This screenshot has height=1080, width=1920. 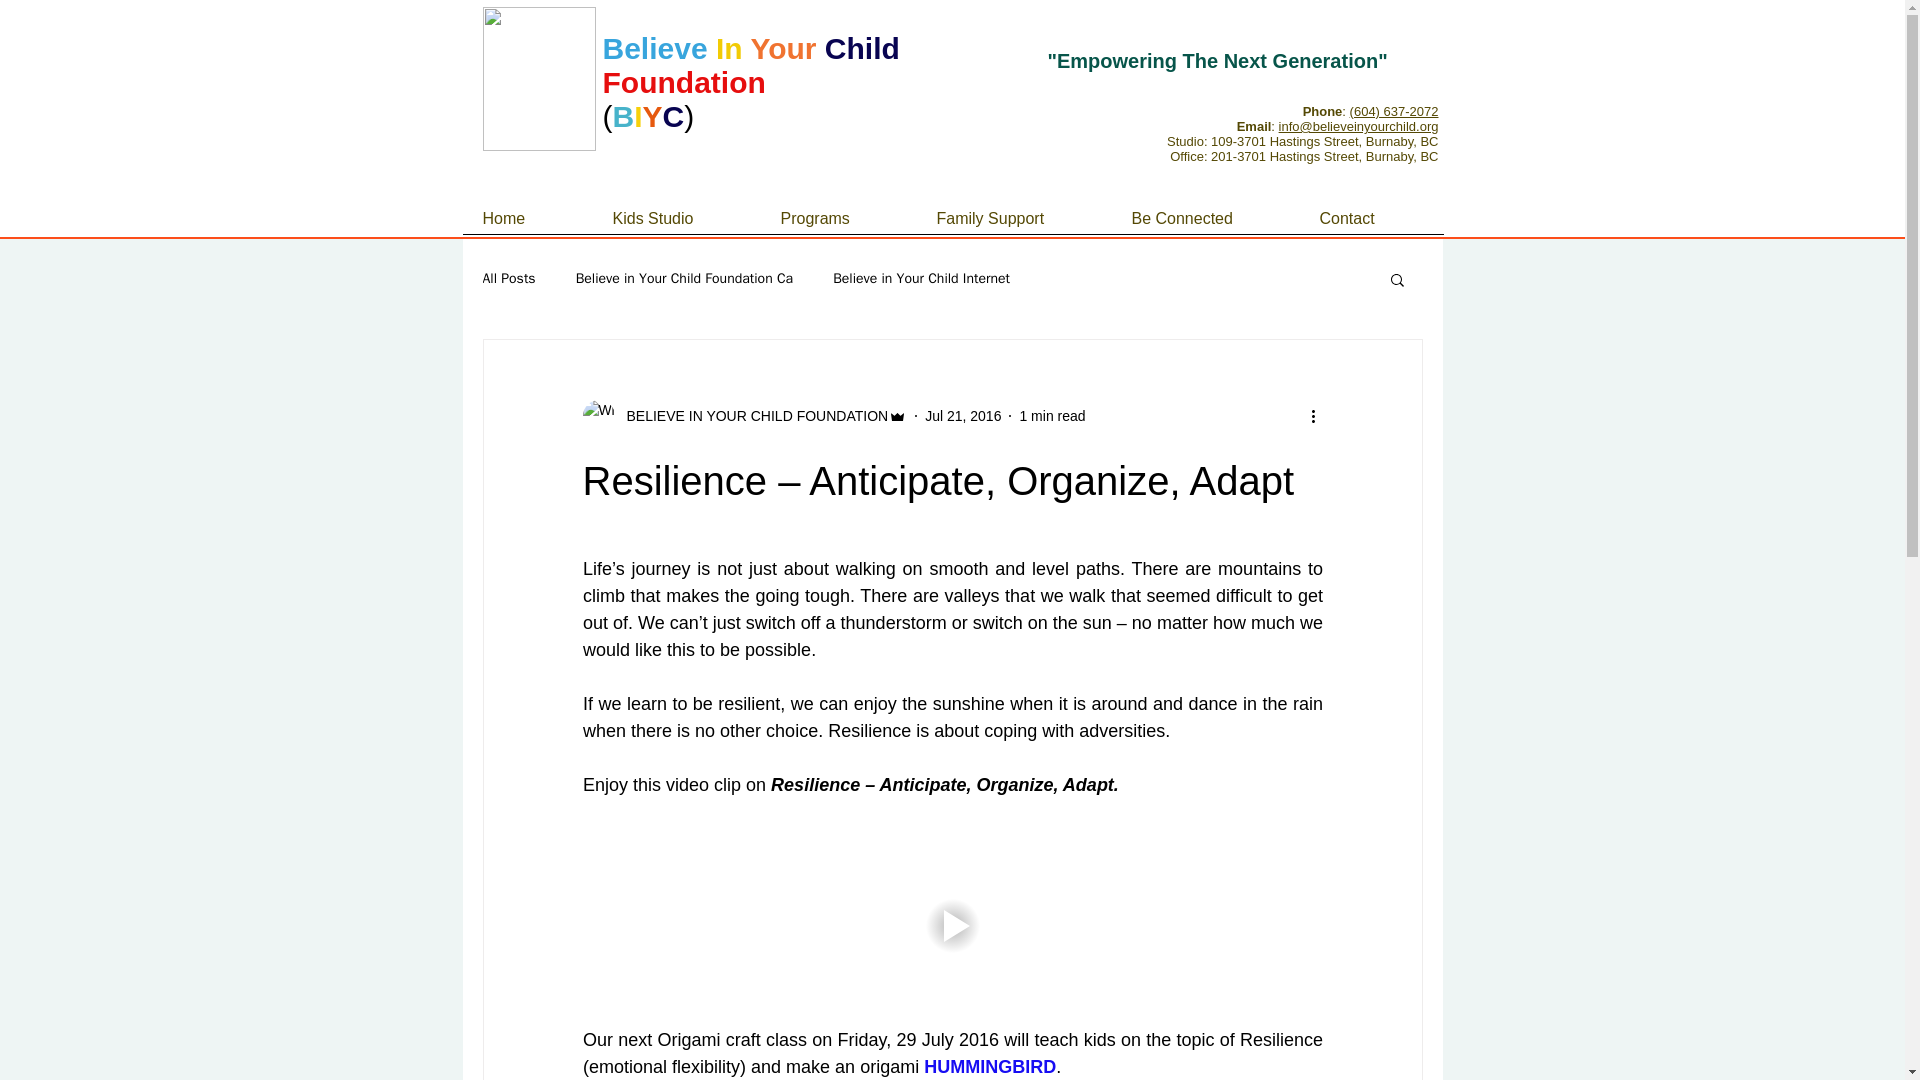 What do you see at coordinates (744, 416) in the screenshot?
I see `BELIEVE IN YOUR CHILD FOUNDATION` at bounding box center [744, 416].